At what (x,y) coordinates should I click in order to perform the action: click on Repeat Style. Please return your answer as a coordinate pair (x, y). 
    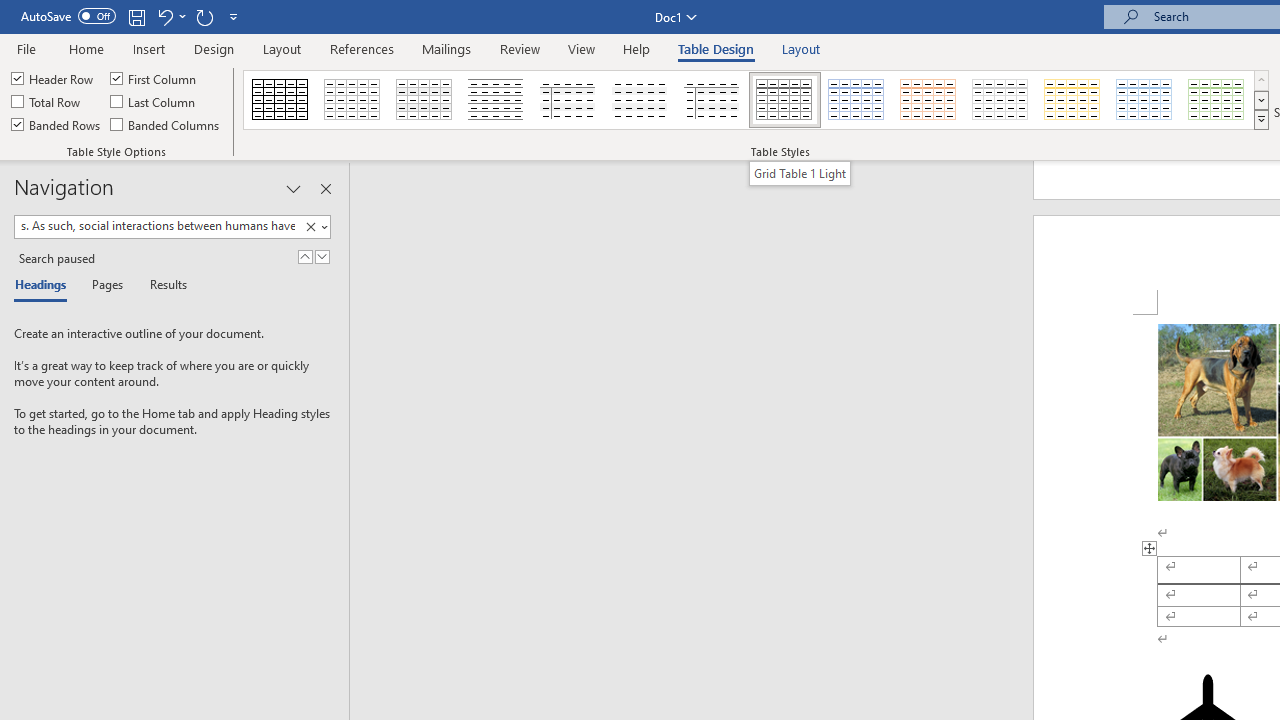
    Looking at the image, I should click on (204, 16).